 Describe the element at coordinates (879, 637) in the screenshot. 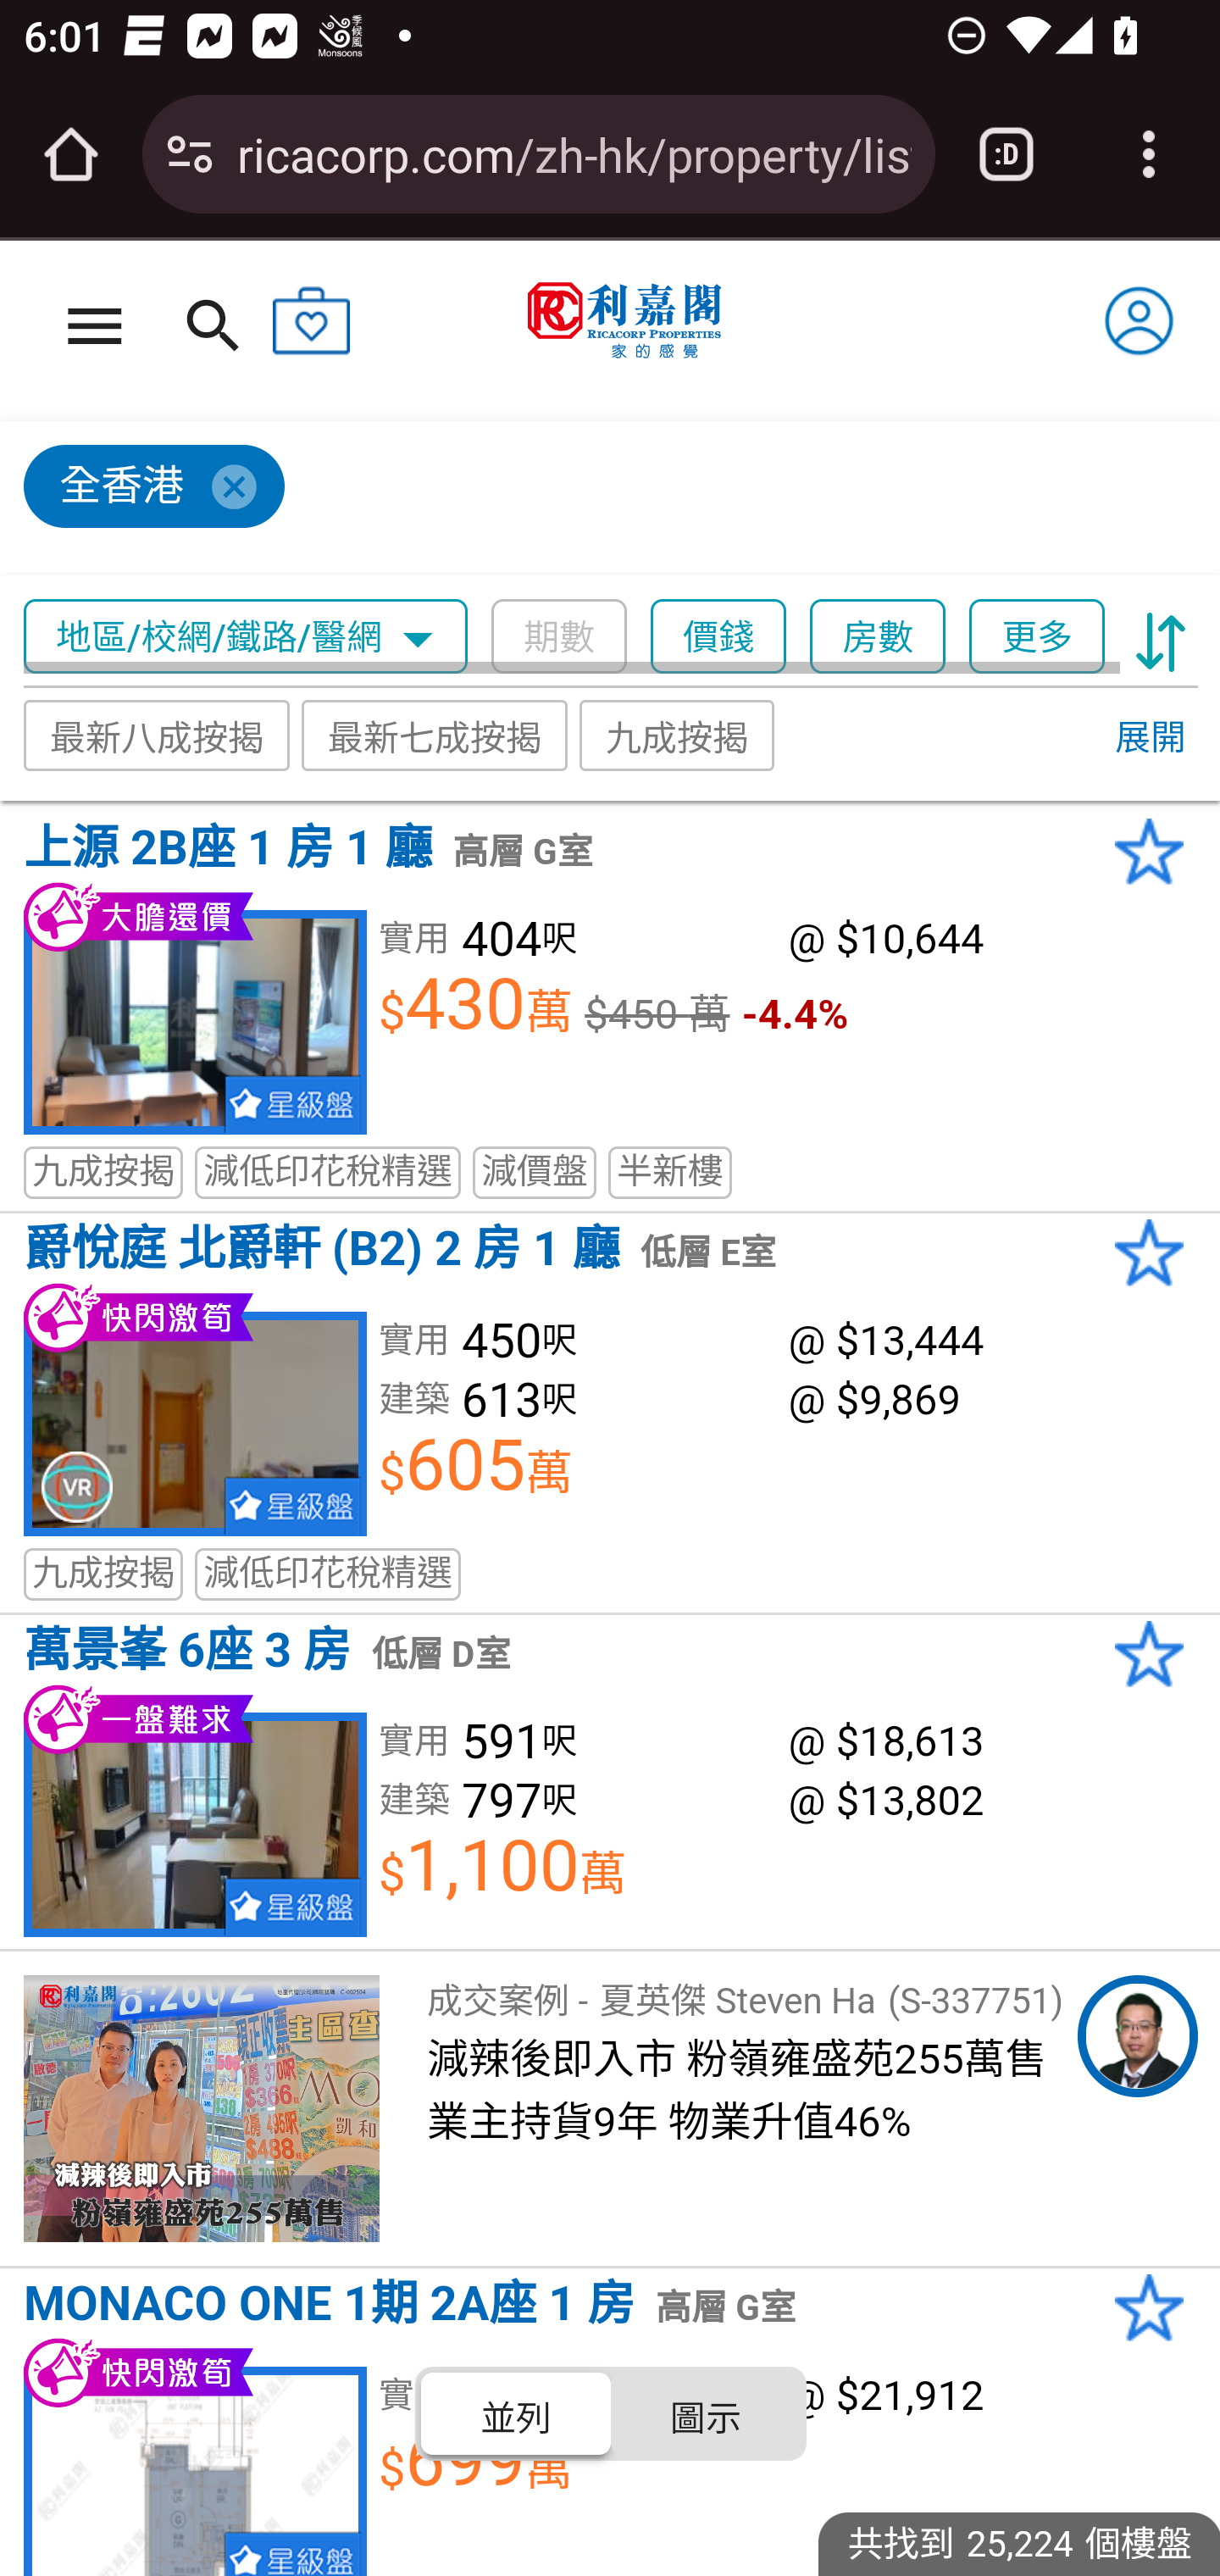

I see `房數` at that location.